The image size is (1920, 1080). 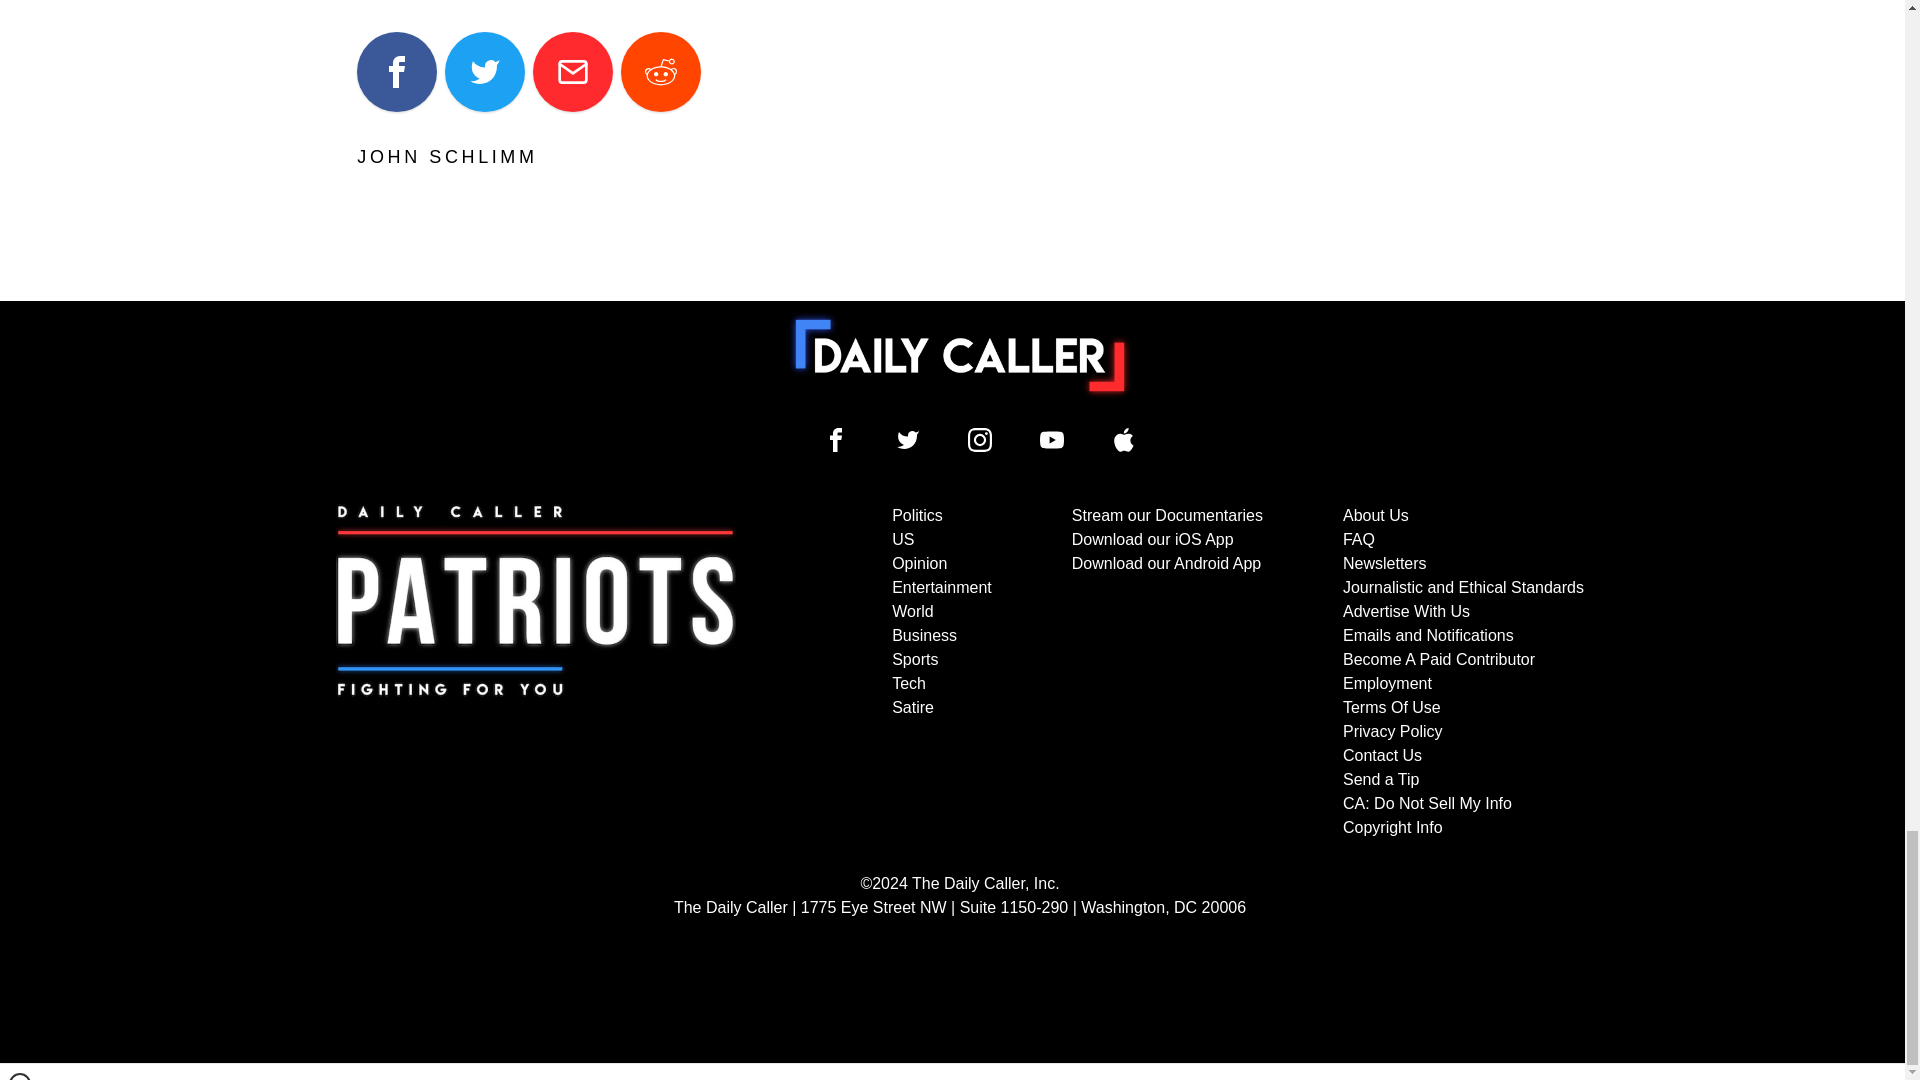 I want to click on Daily Caller Facebook, so click(x=836, y=440).